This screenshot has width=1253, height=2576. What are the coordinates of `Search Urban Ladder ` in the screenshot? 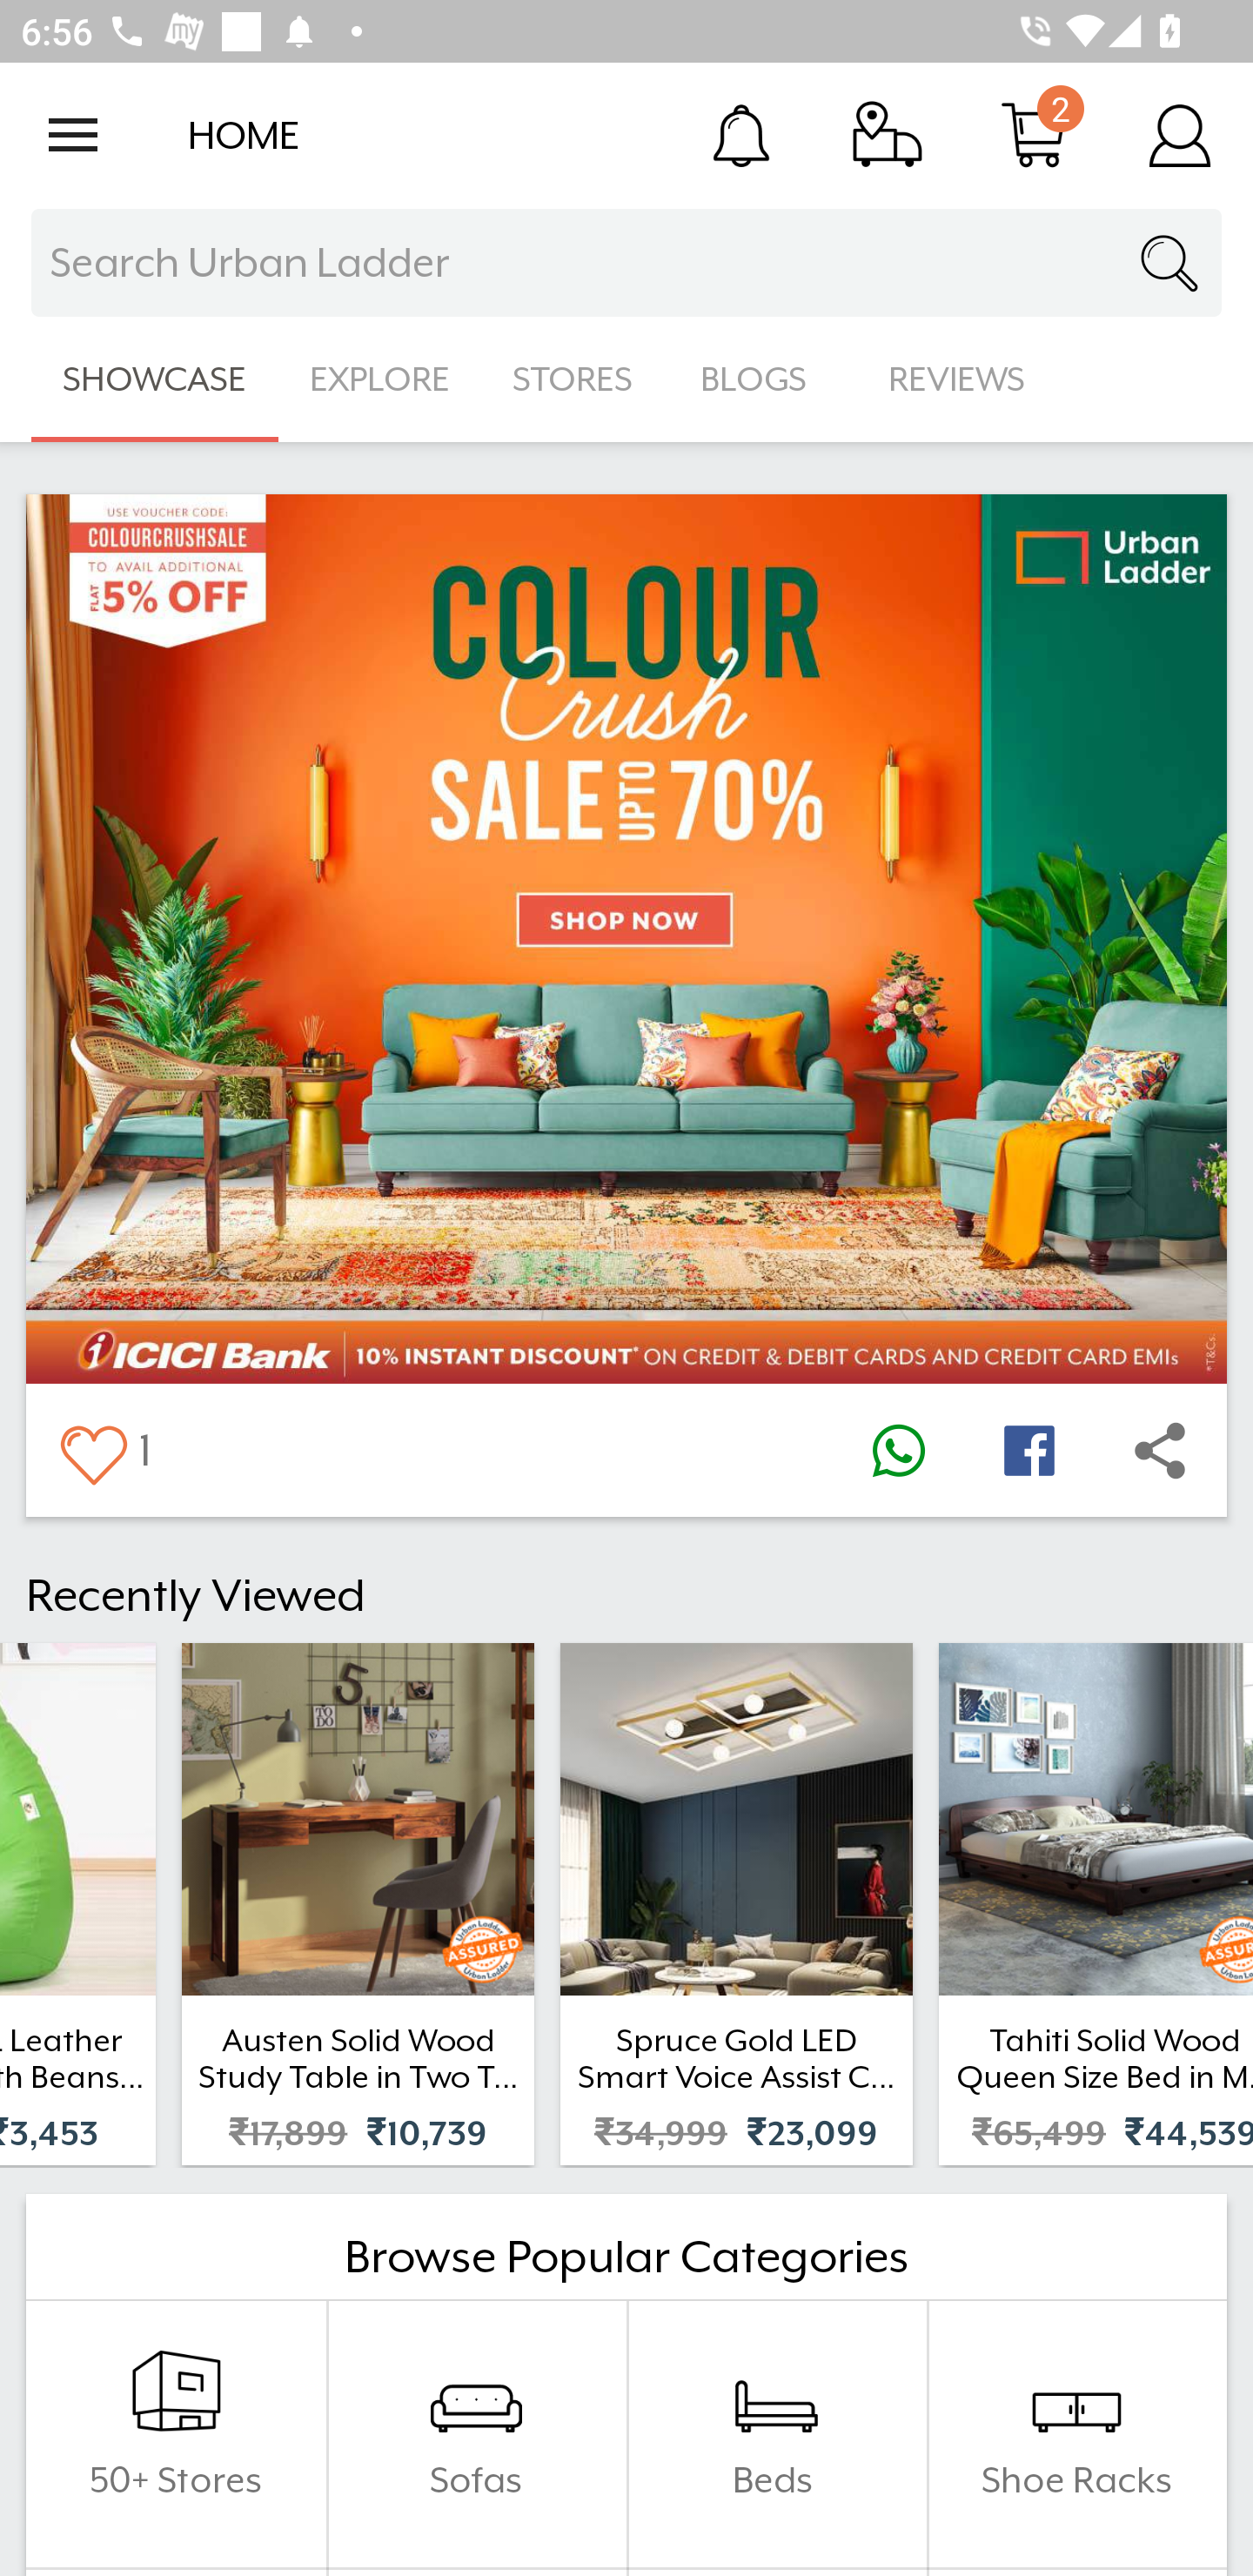 It's located at (626, 263).